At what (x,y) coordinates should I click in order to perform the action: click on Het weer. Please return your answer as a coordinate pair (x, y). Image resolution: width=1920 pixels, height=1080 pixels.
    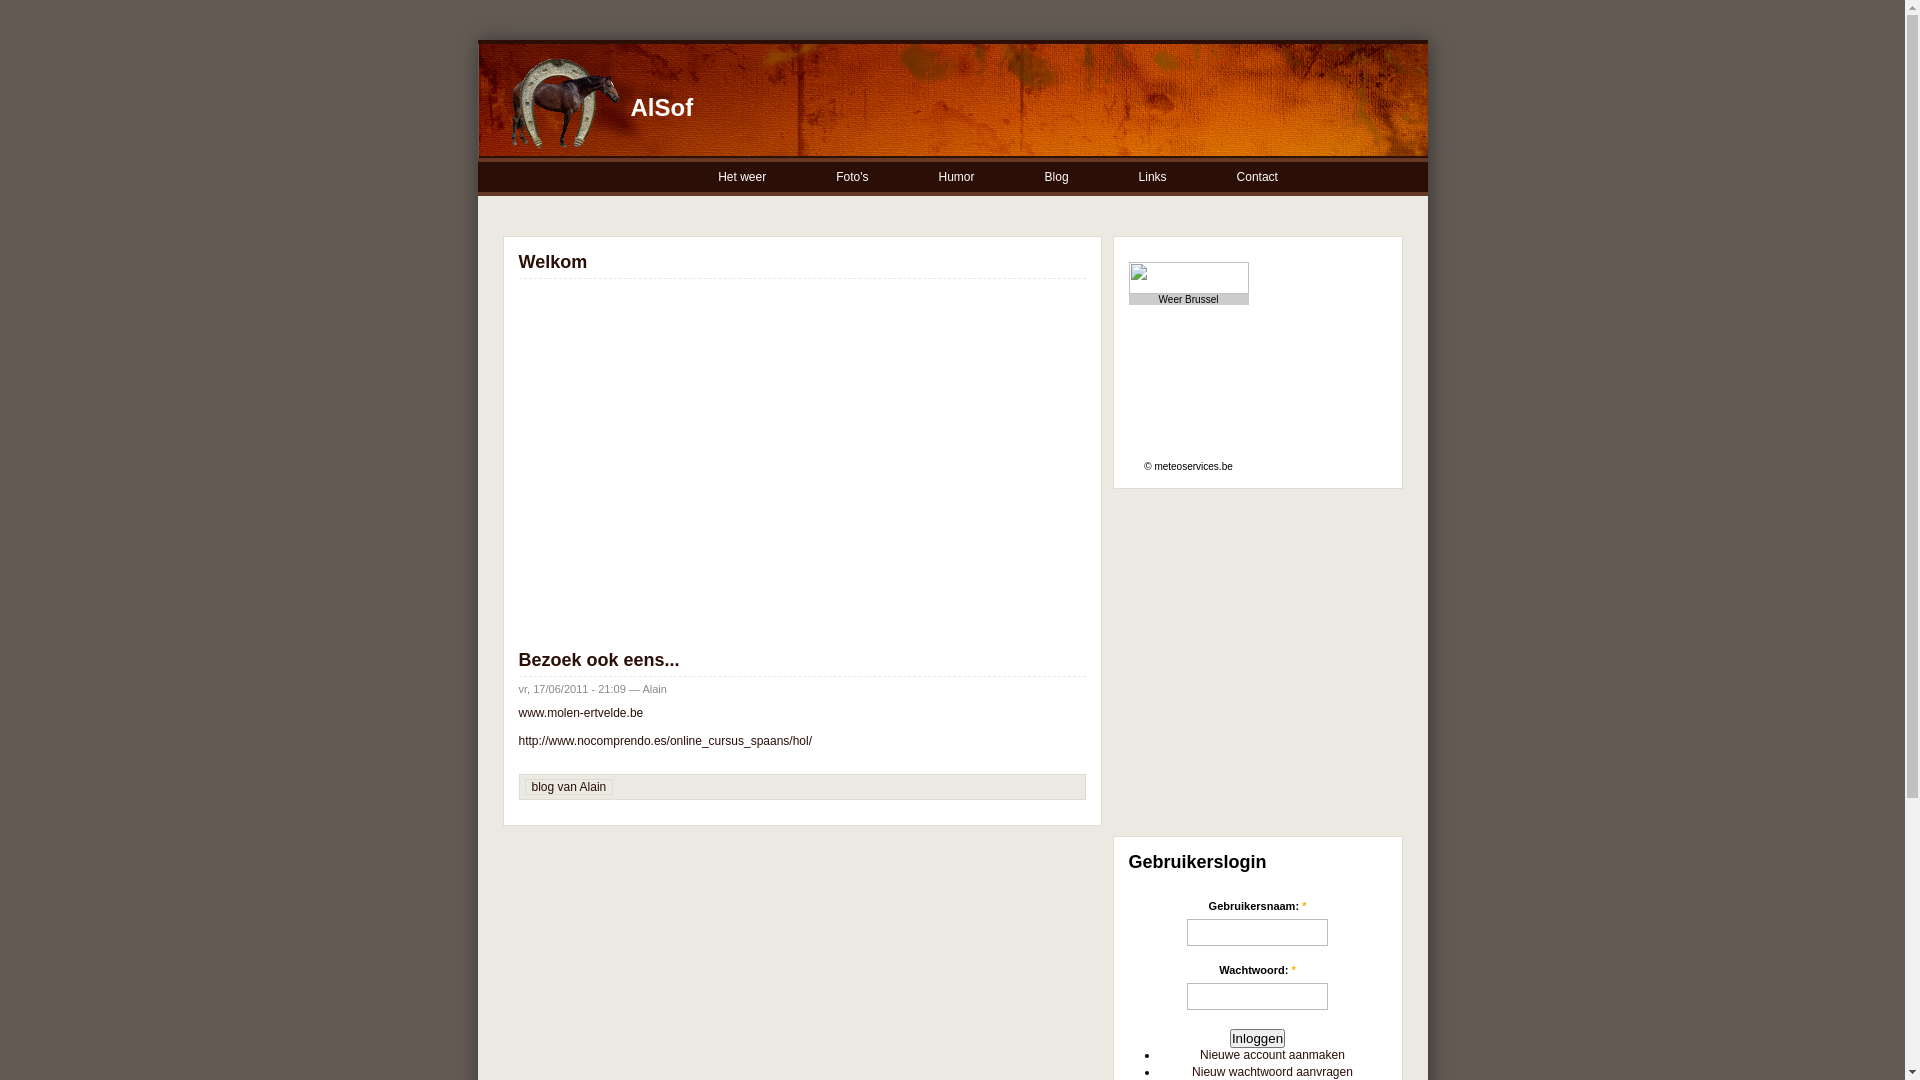
    Looking at the image, I should click on (743, 178).